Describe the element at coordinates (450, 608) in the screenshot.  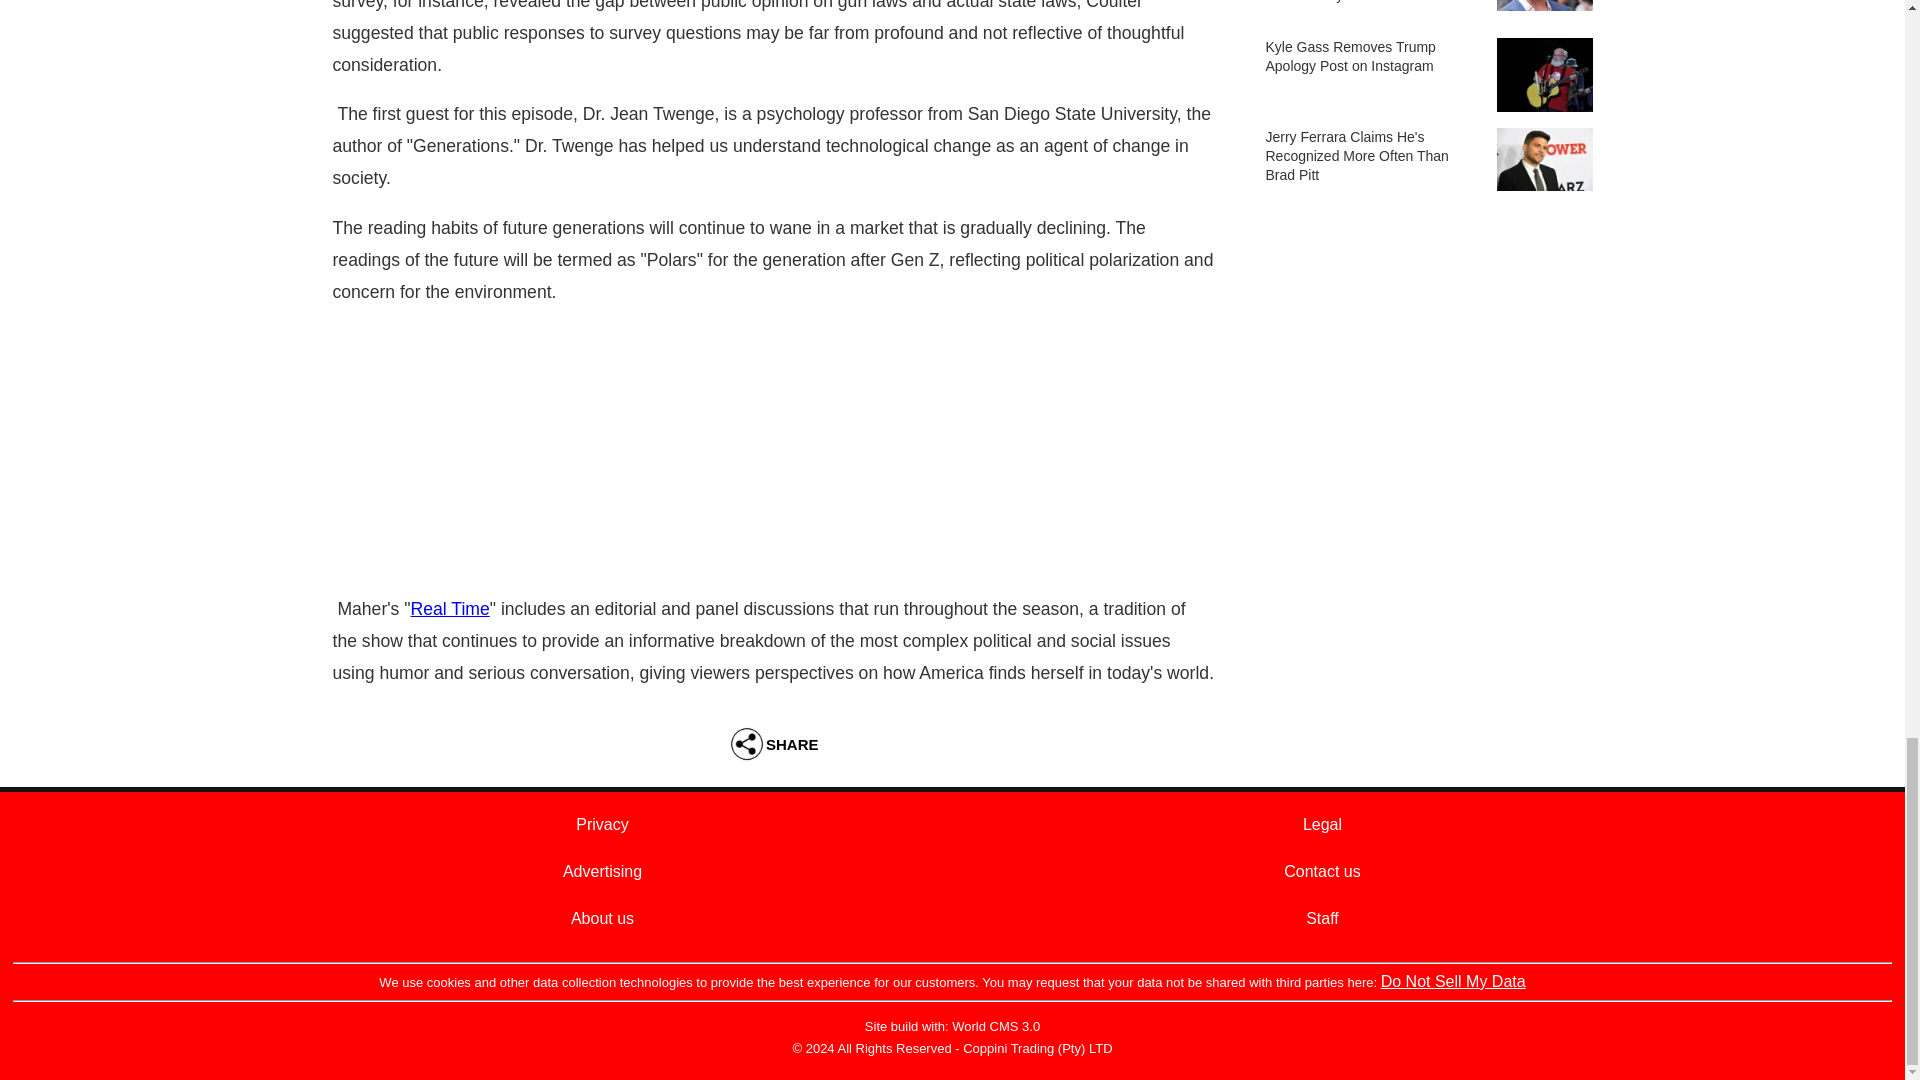
I see `Real Time` at that location.